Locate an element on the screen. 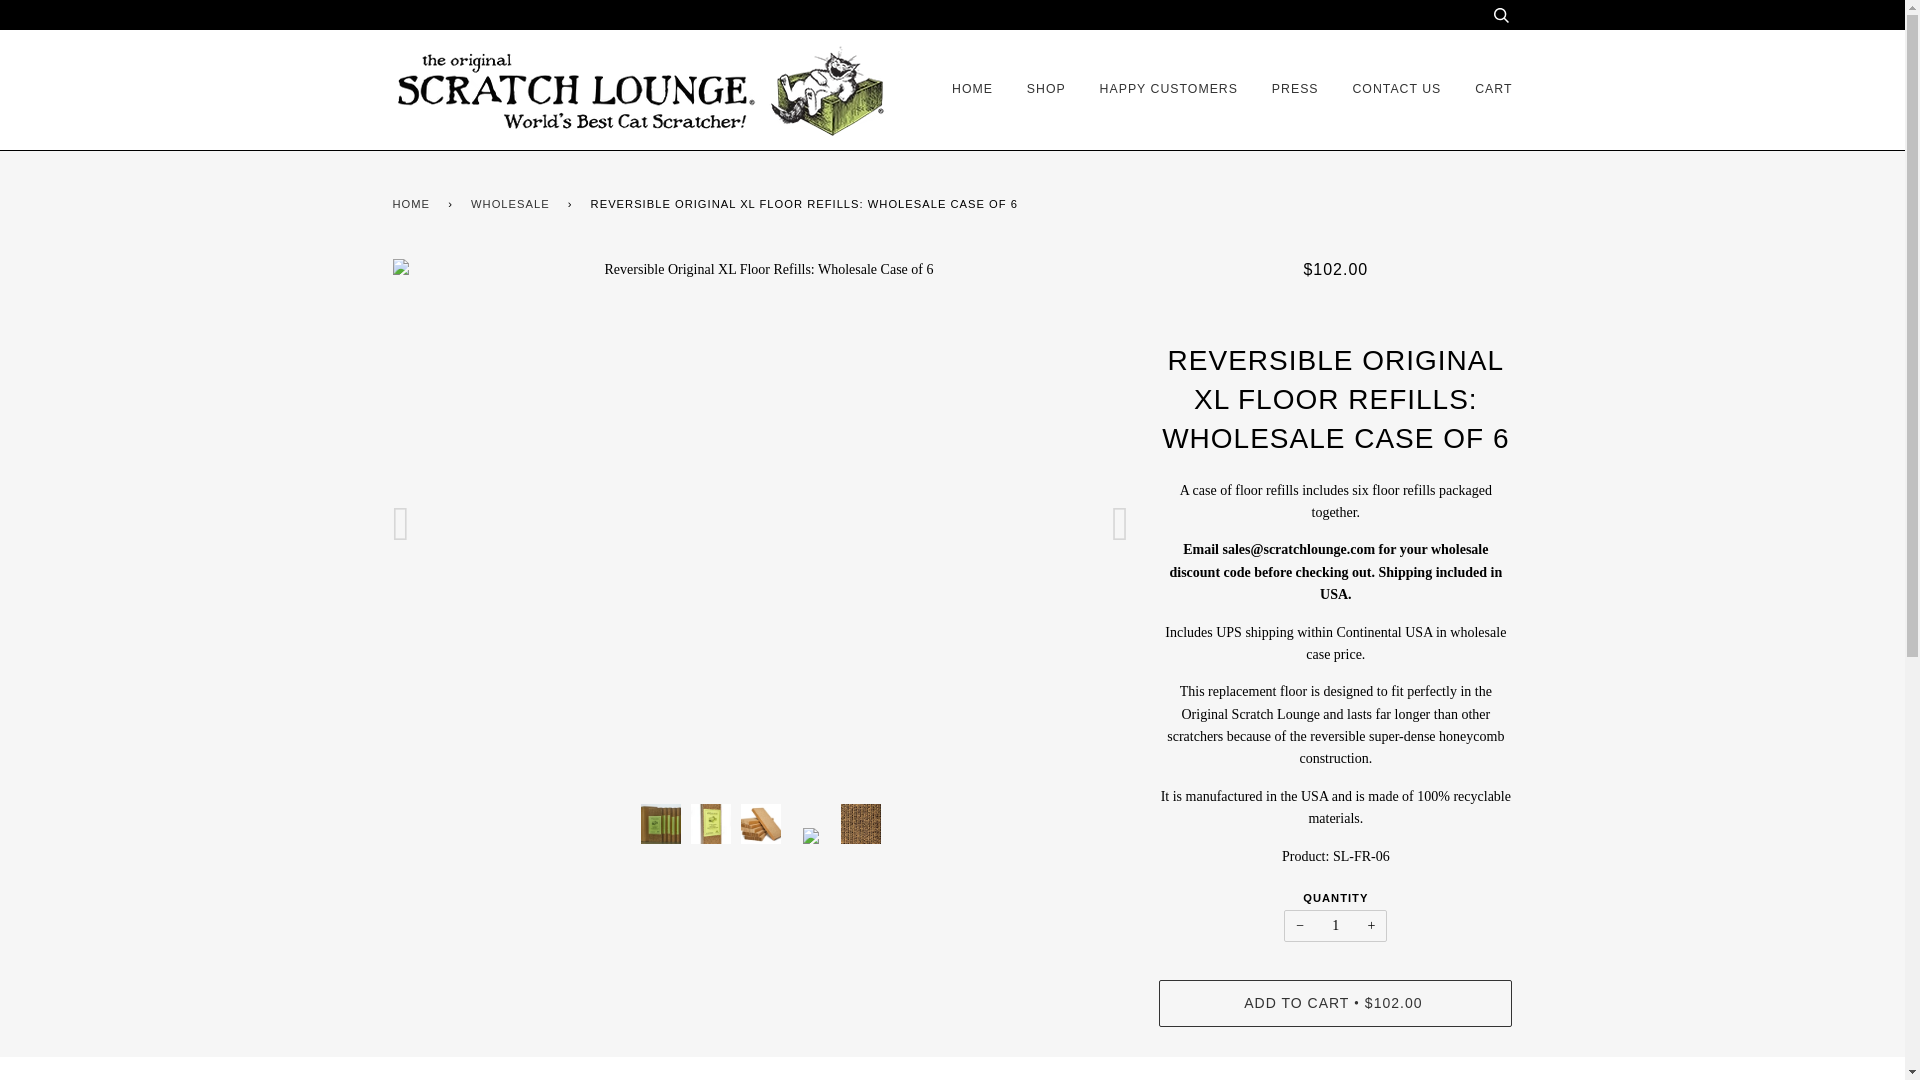 This screenshot has width=1920, height=1080. HOME is located at coordinates (414, 204).